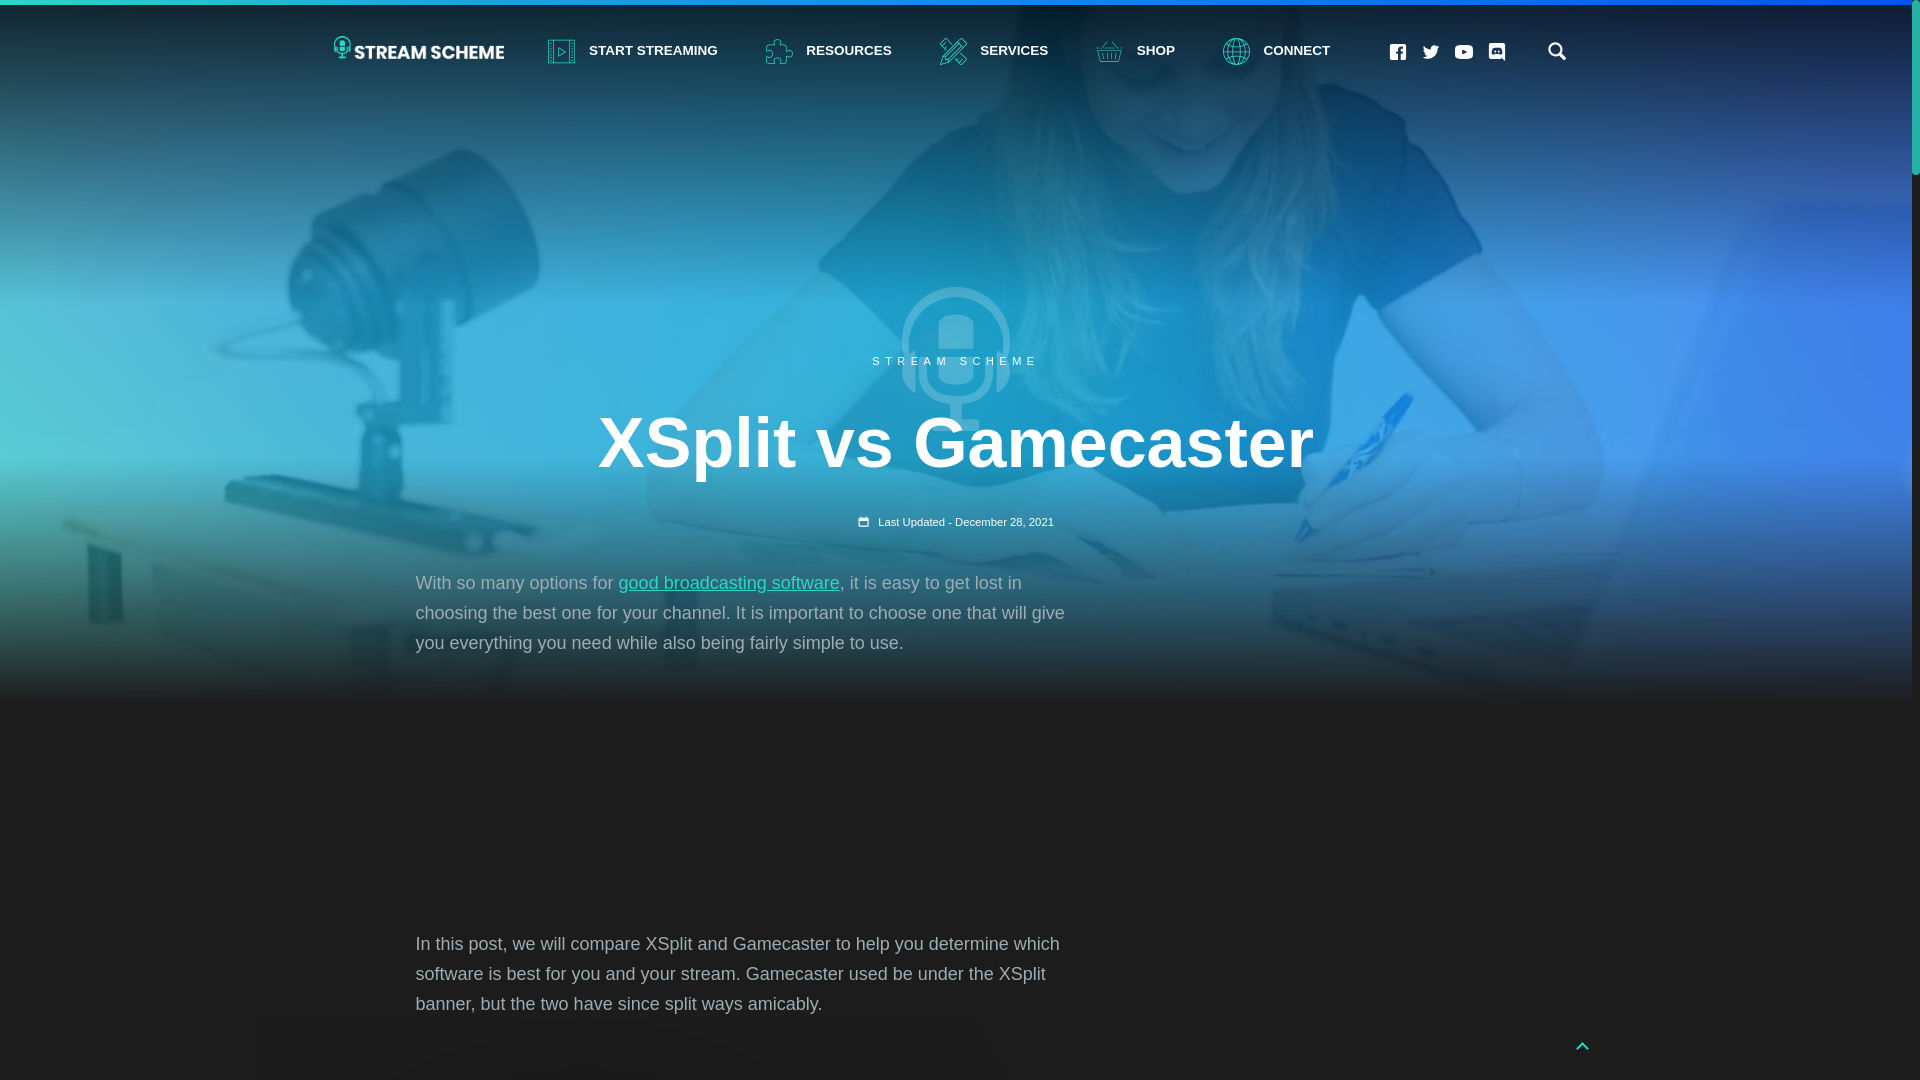 The image size is (1920, 1080). Describe the element at coordinates (1556, 50) in the screenshot. I see `BASKET SHOP` at that location.